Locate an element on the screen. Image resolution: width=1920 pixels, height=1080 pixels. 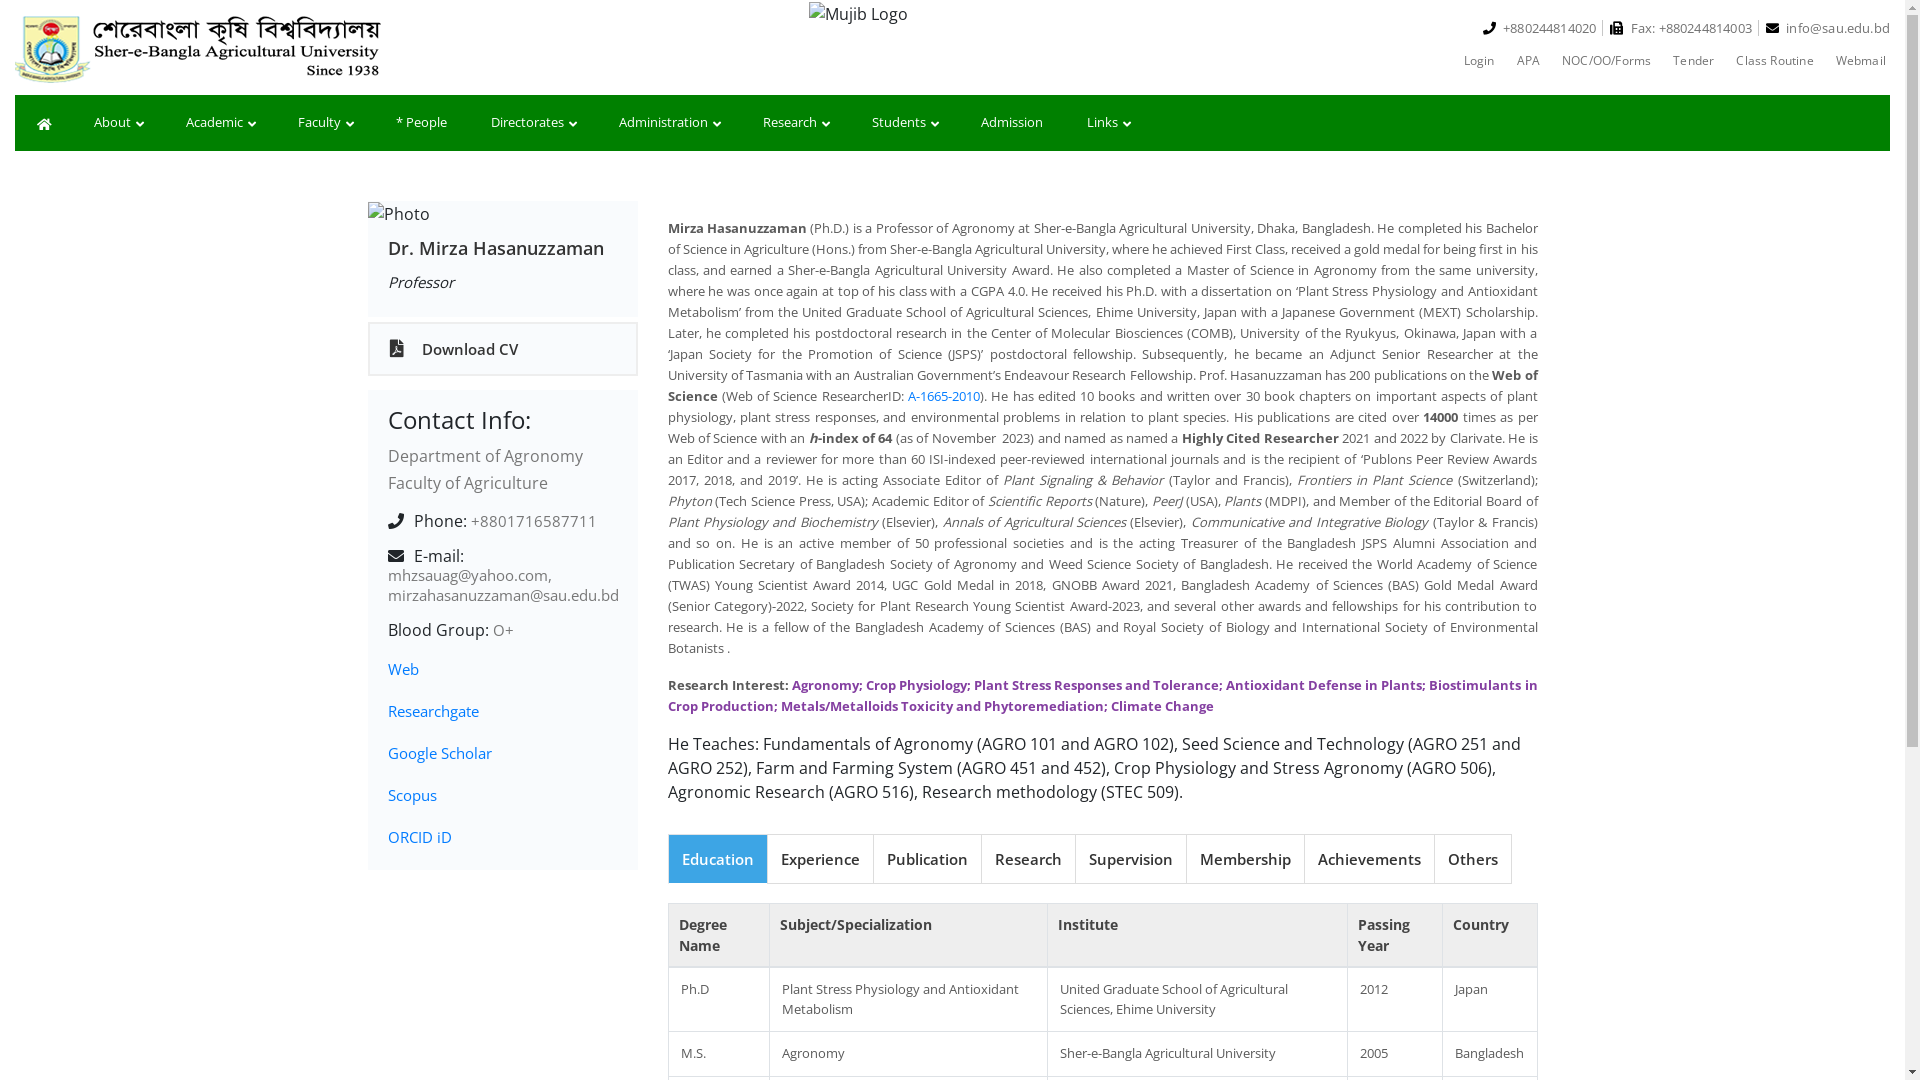
Tender is located at coordinates (1694, 60).